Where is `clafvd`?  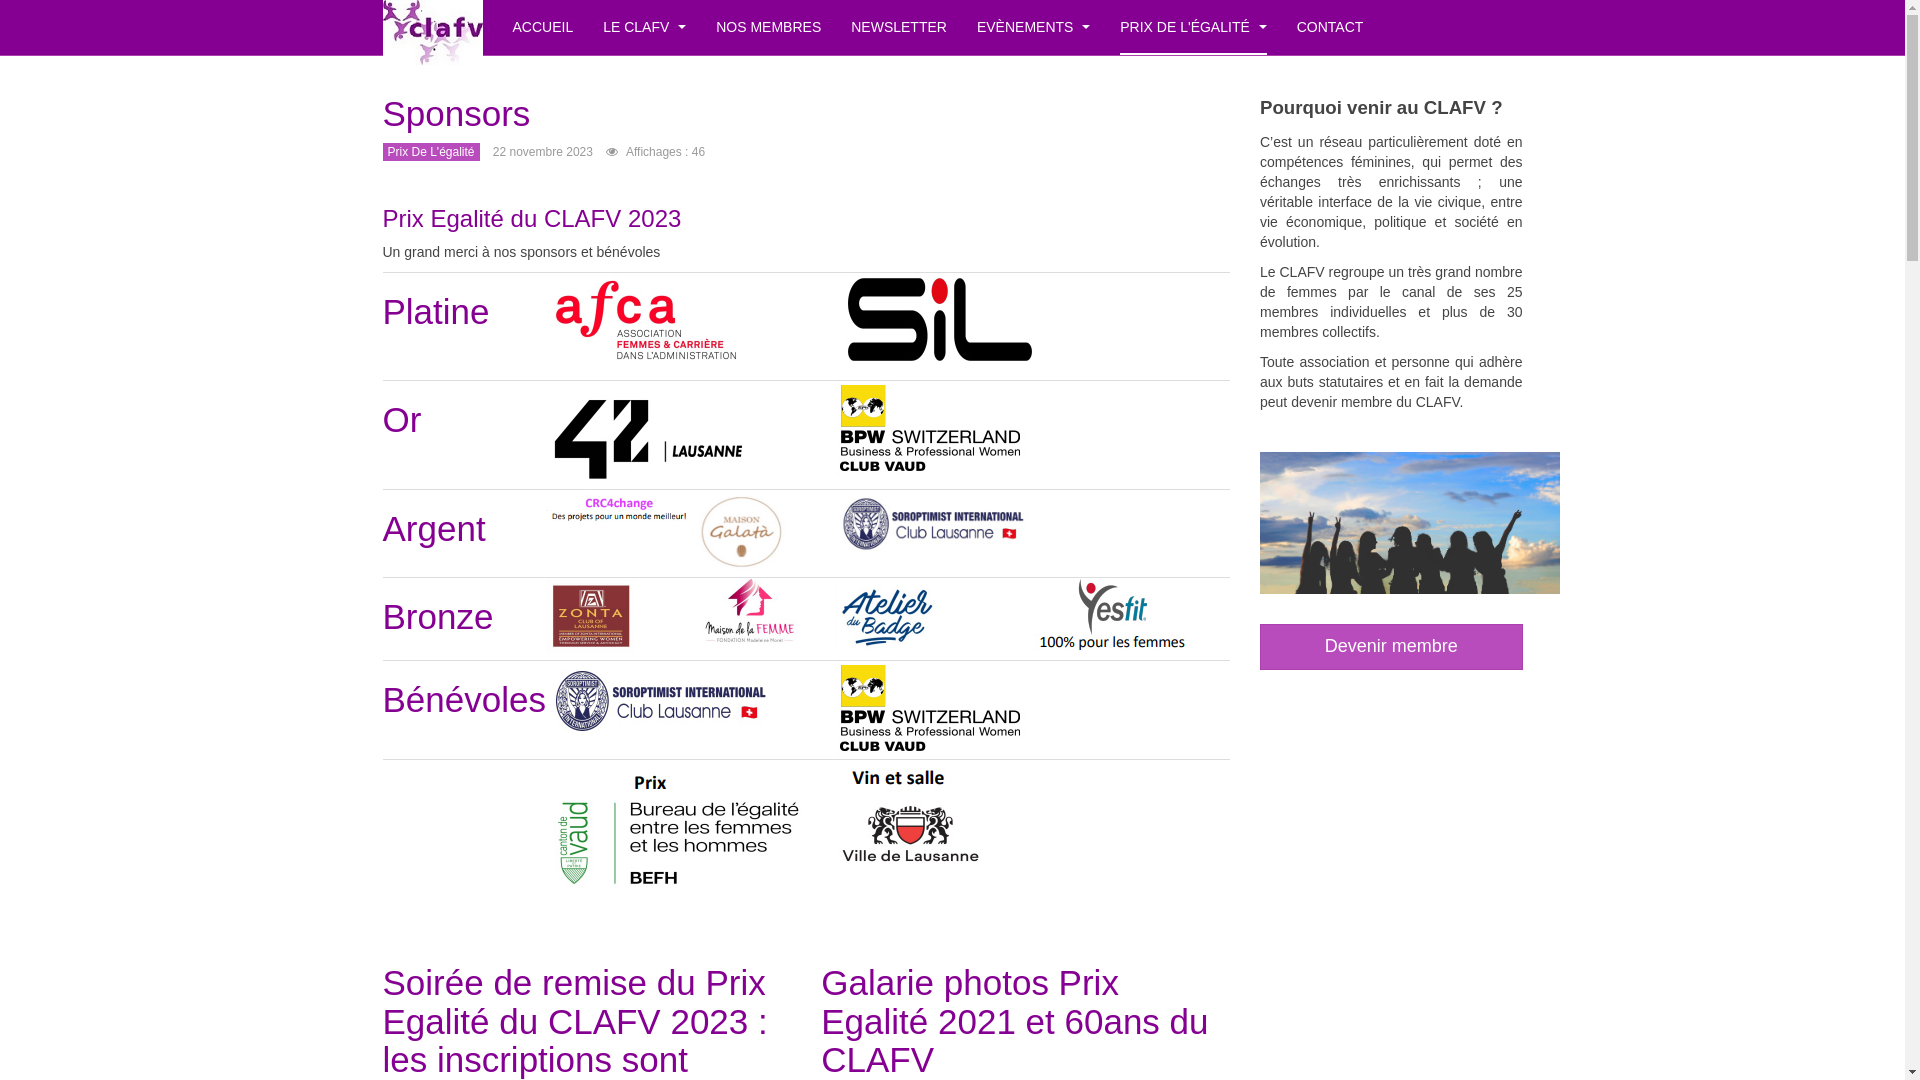
clafvd is located at coordinates (432, 28).